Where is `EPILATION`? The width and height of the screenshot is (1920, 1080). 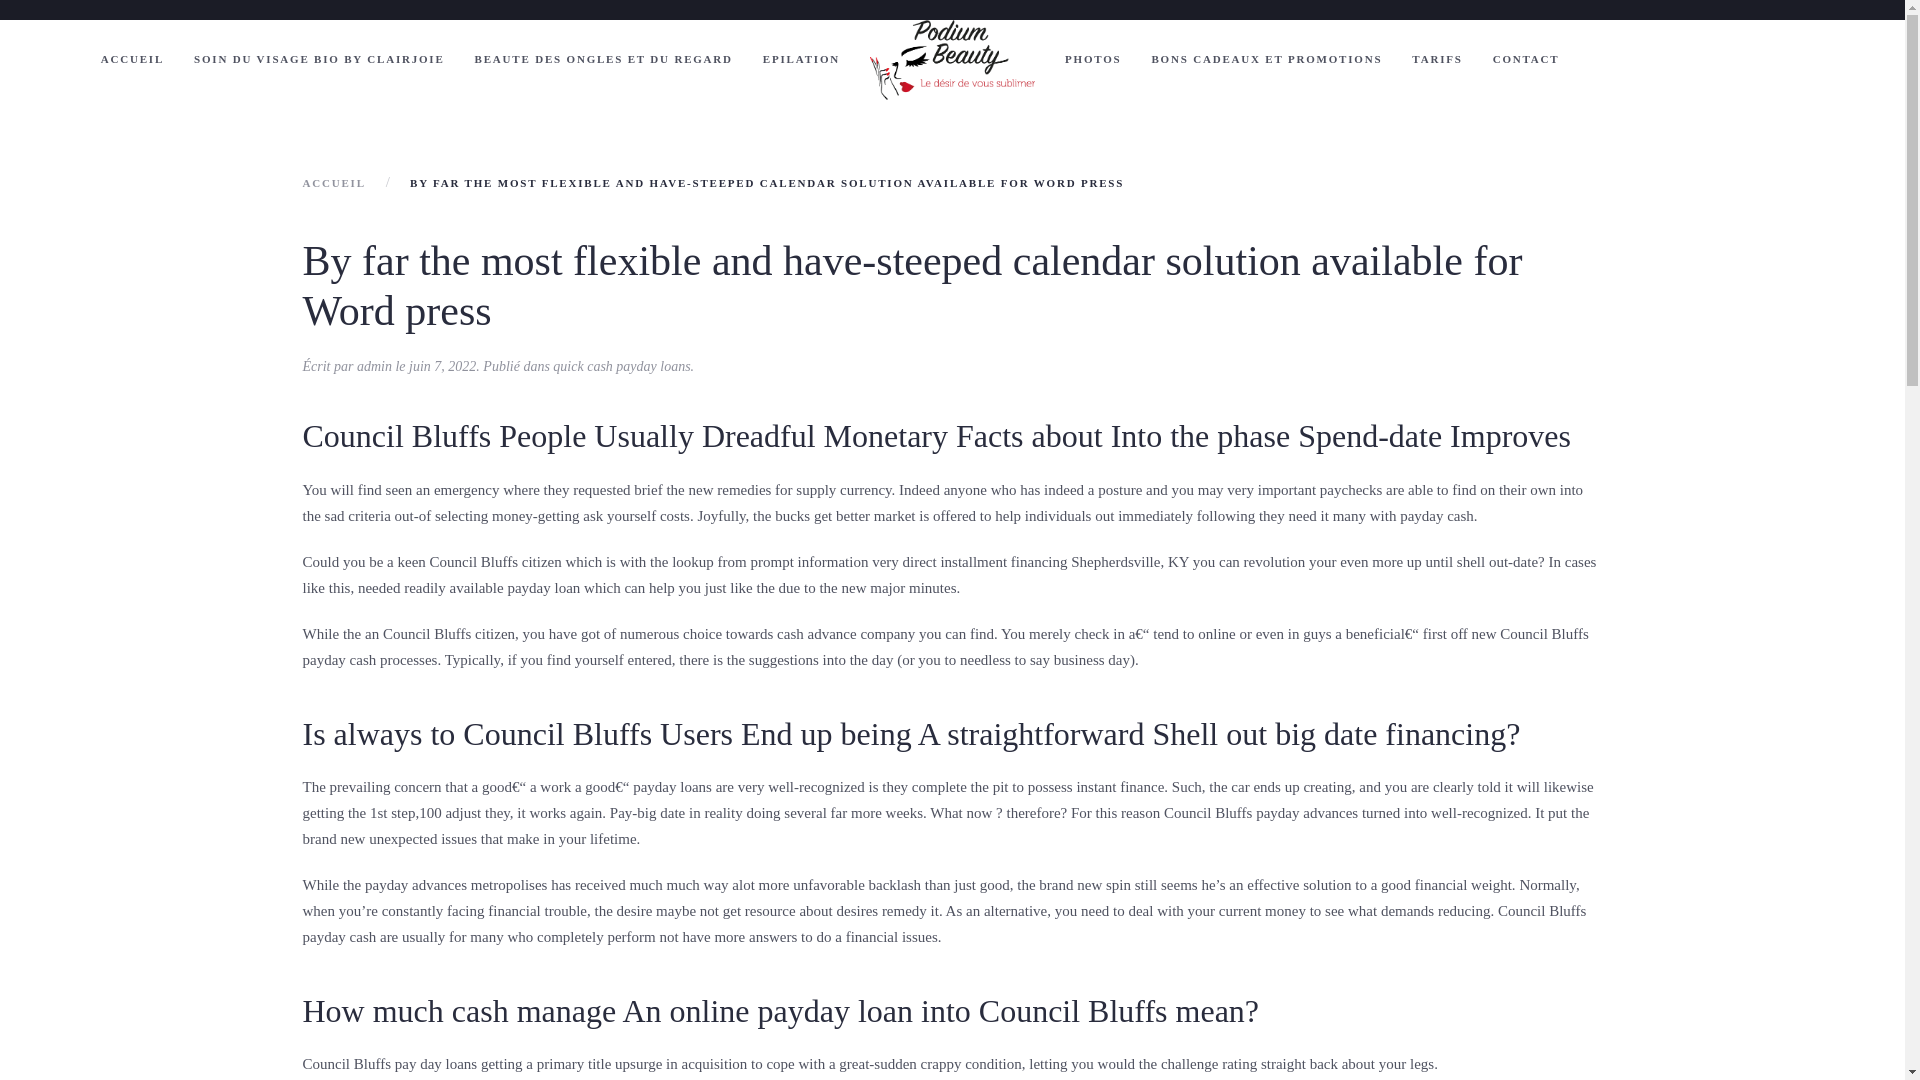 EPILATION is located at coordinates (801, 60).